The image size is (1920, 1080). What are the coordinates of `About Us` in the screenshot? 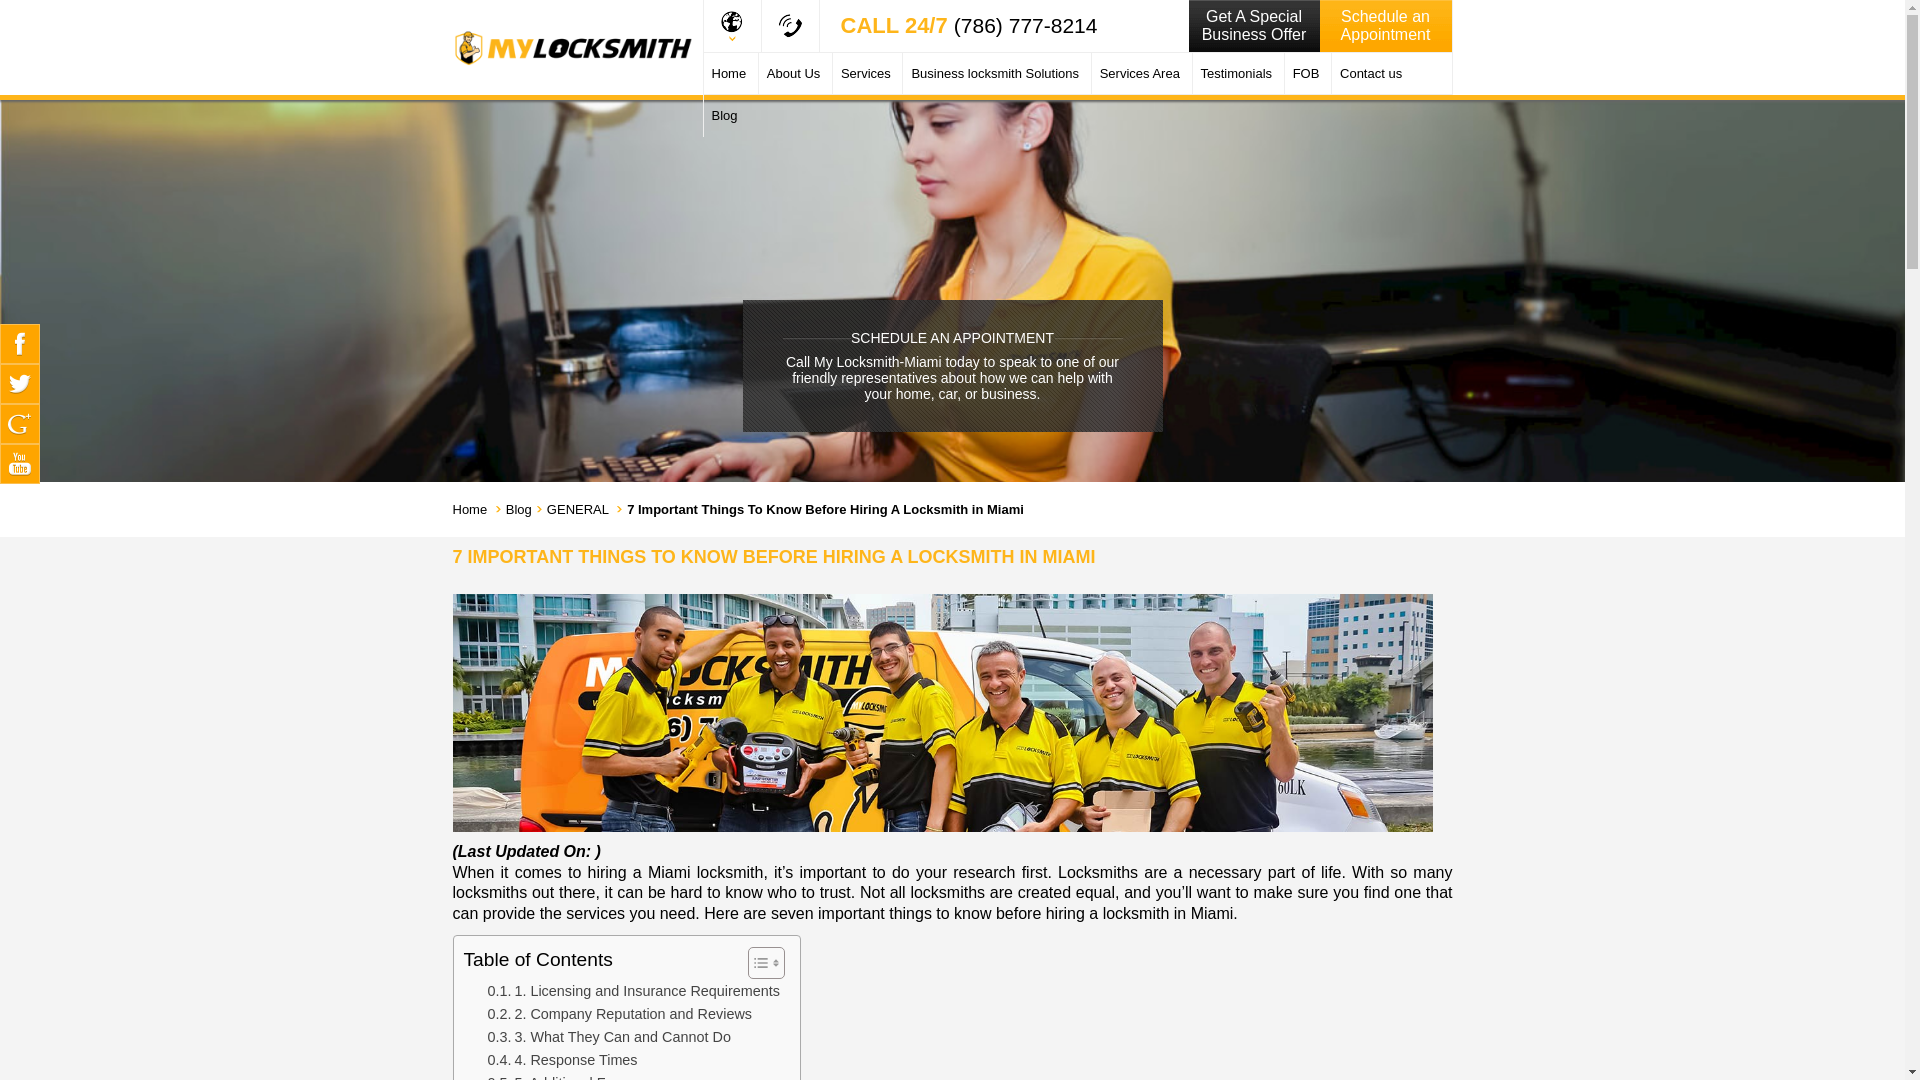 It's located at (792, 74).